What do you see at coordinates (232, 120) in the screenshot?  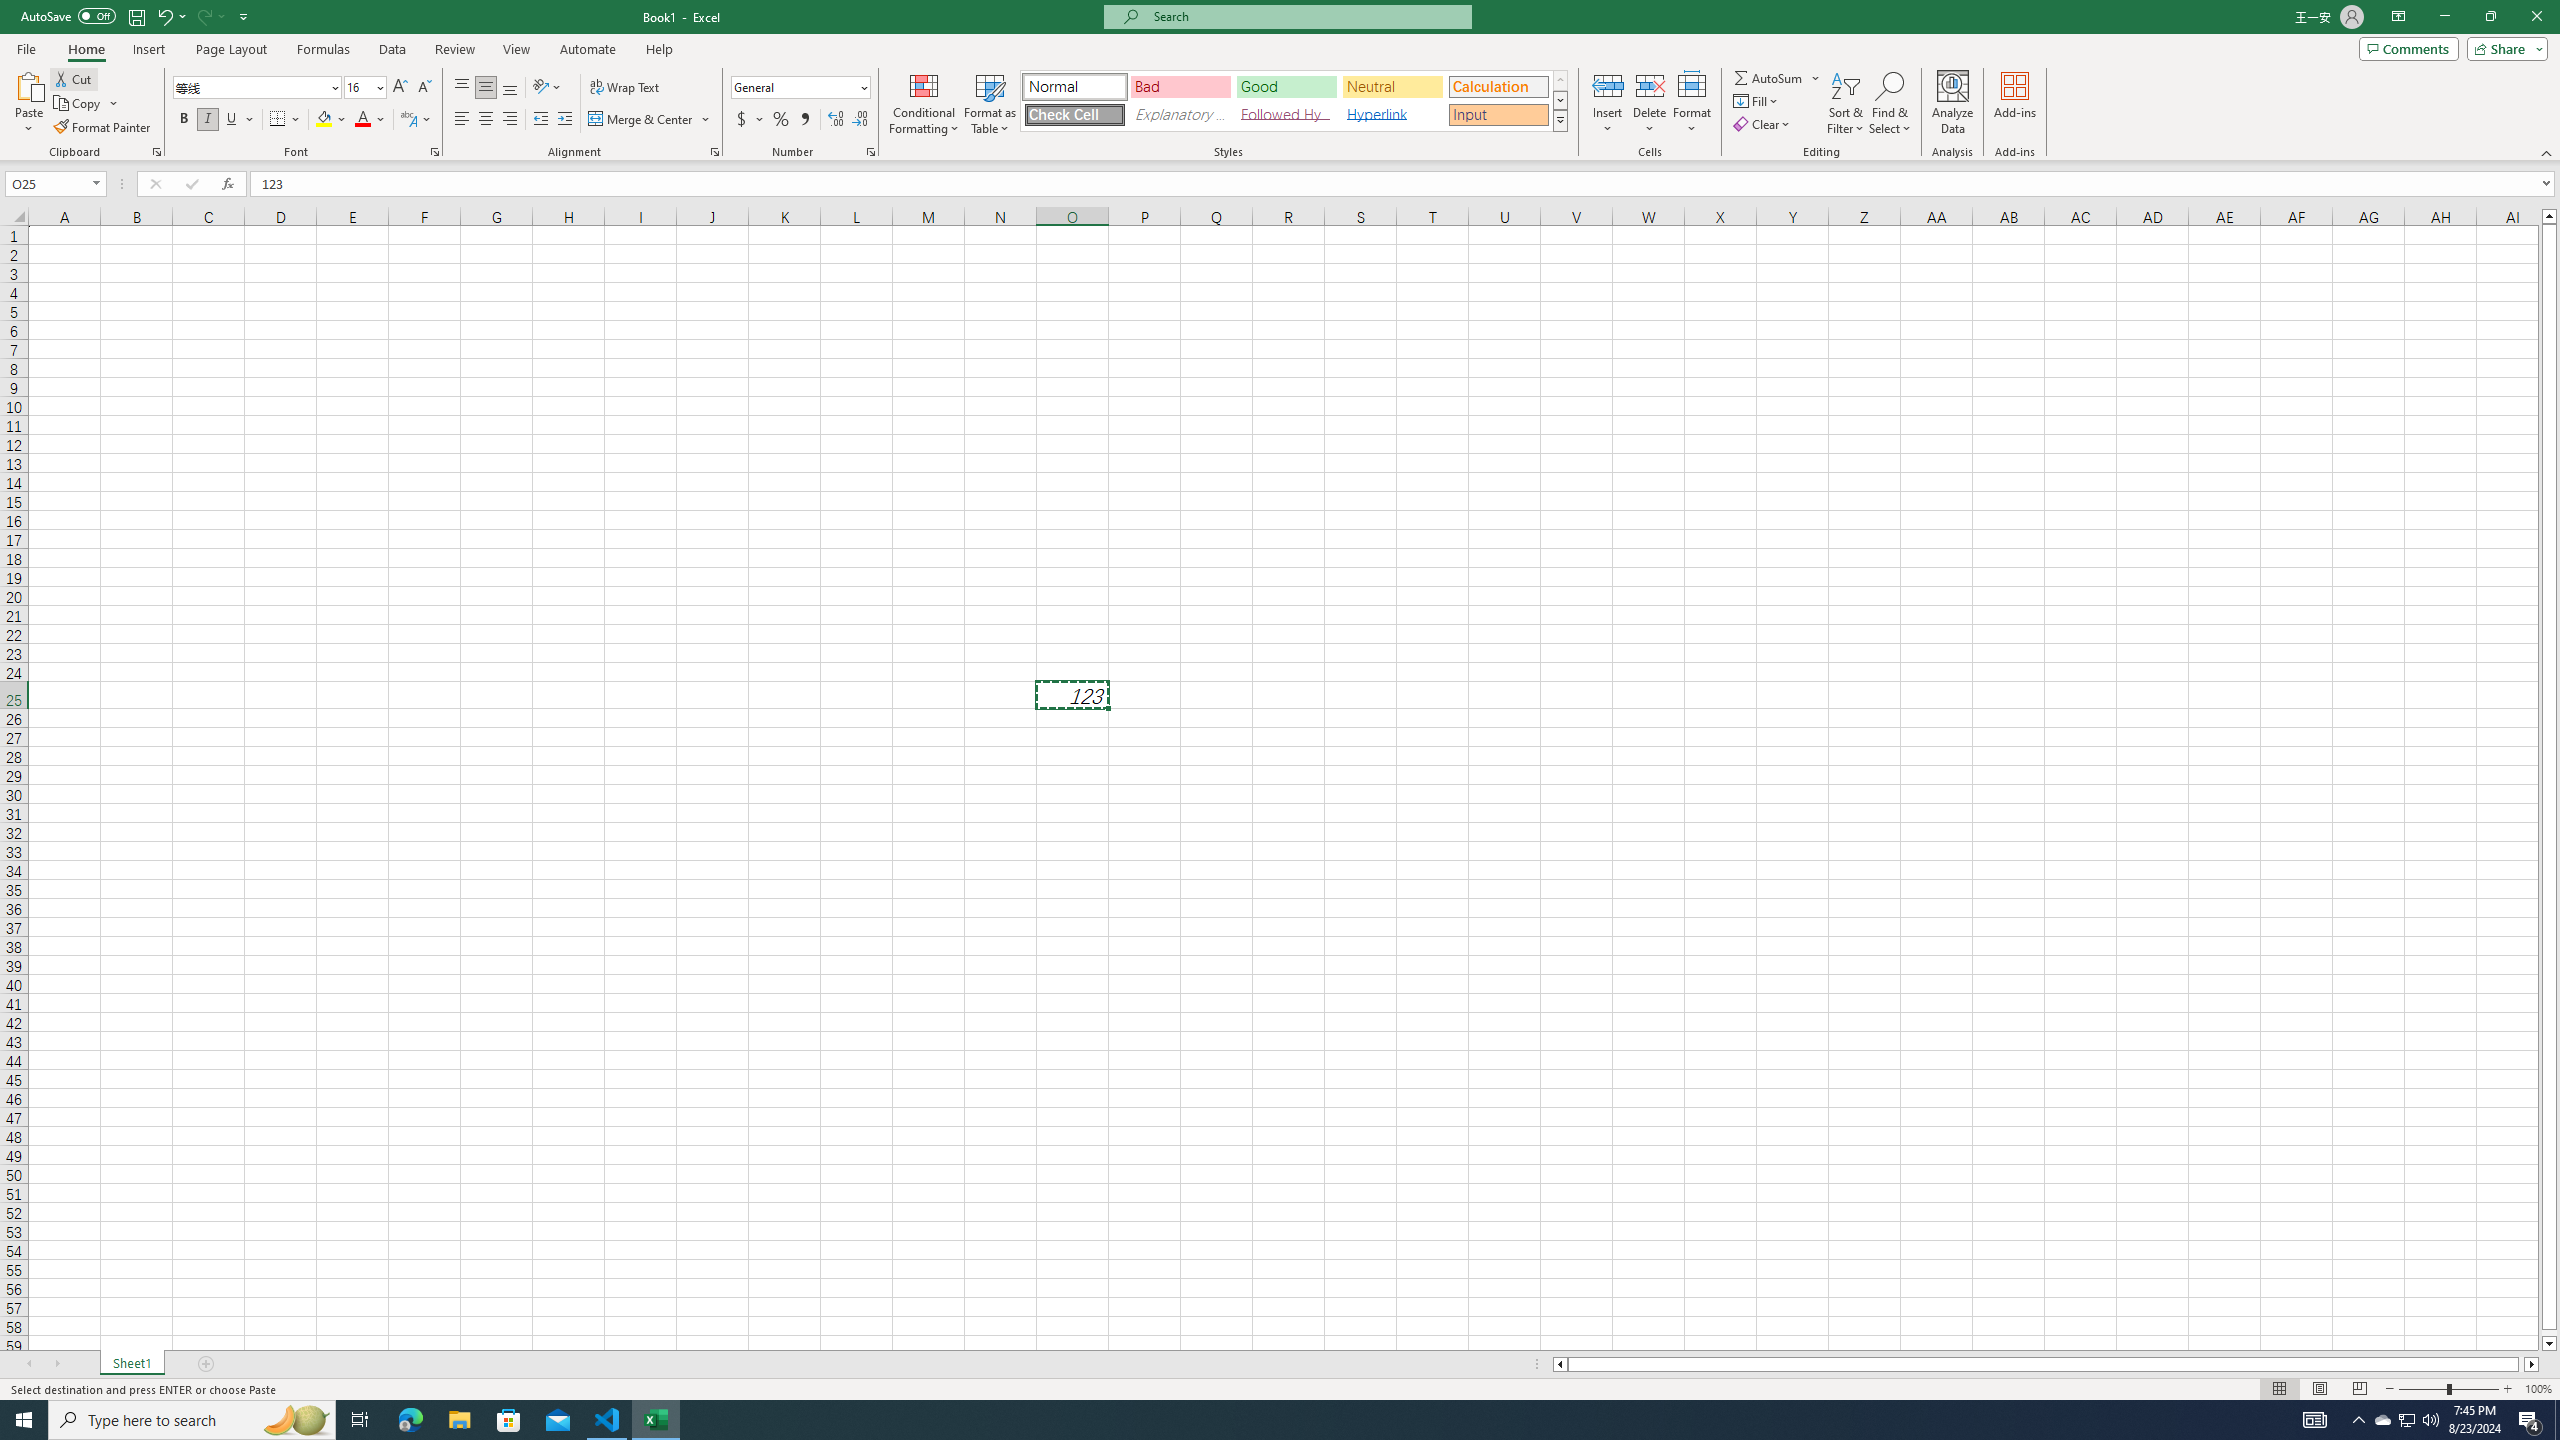 I see `Underline` at bounding box center [232, 120].